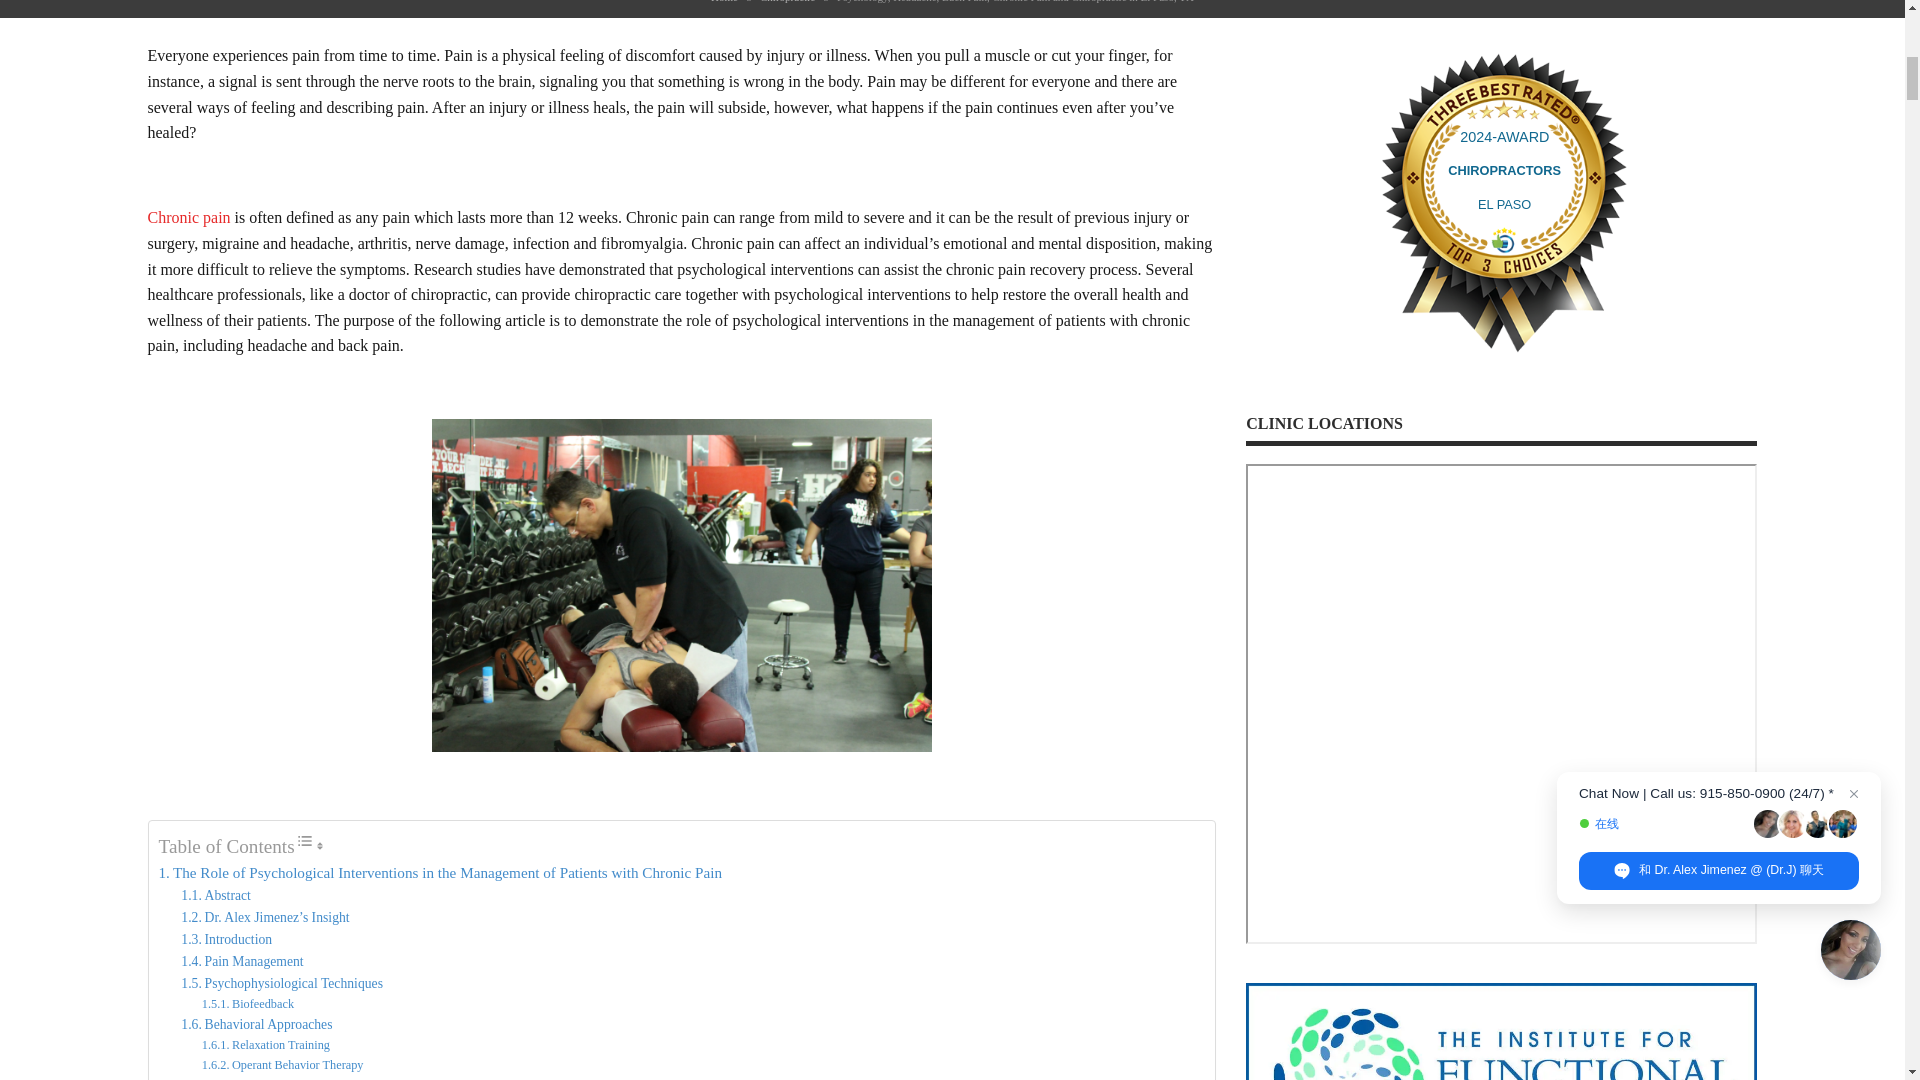 This screenshot has width=1920, height=1080. What do you see at coordinates (247, 1004) in the screenshot?
I see `Biofeedback` at bounding box center [247, 1004].